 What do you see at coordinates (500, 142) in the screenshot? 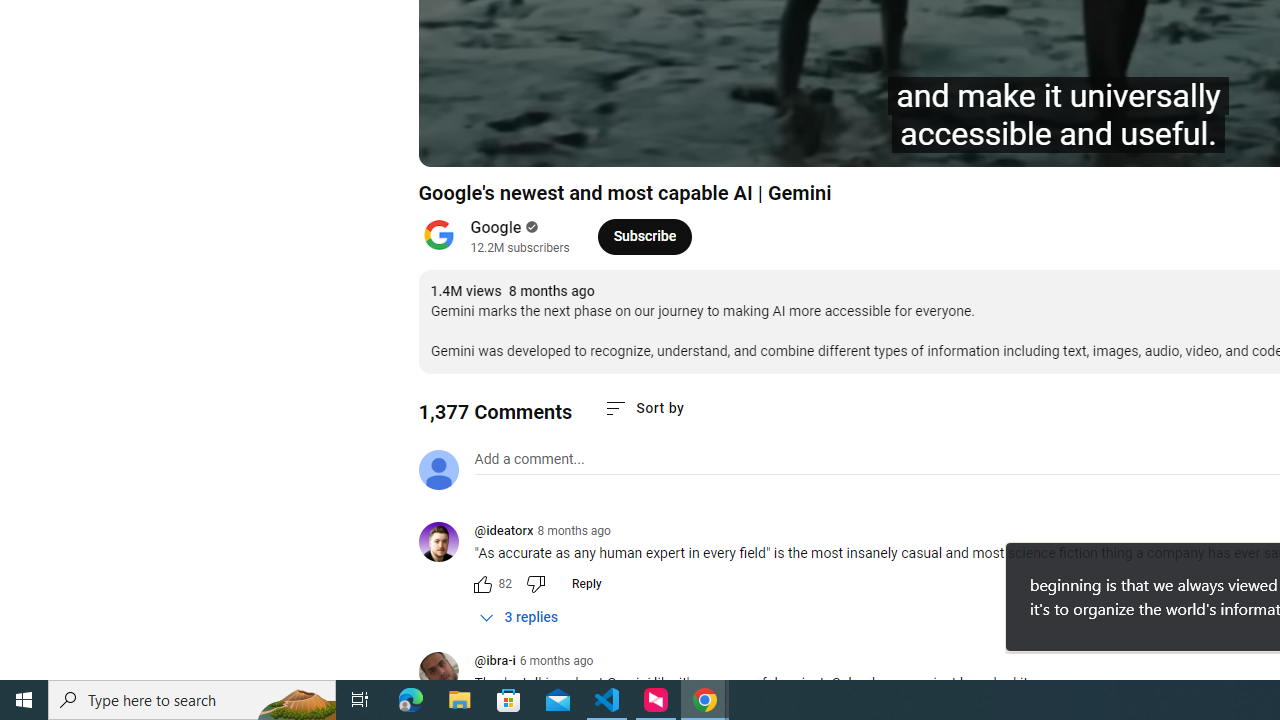
I see `Next (SHIFT+n)` at bounding box center [500, 142].